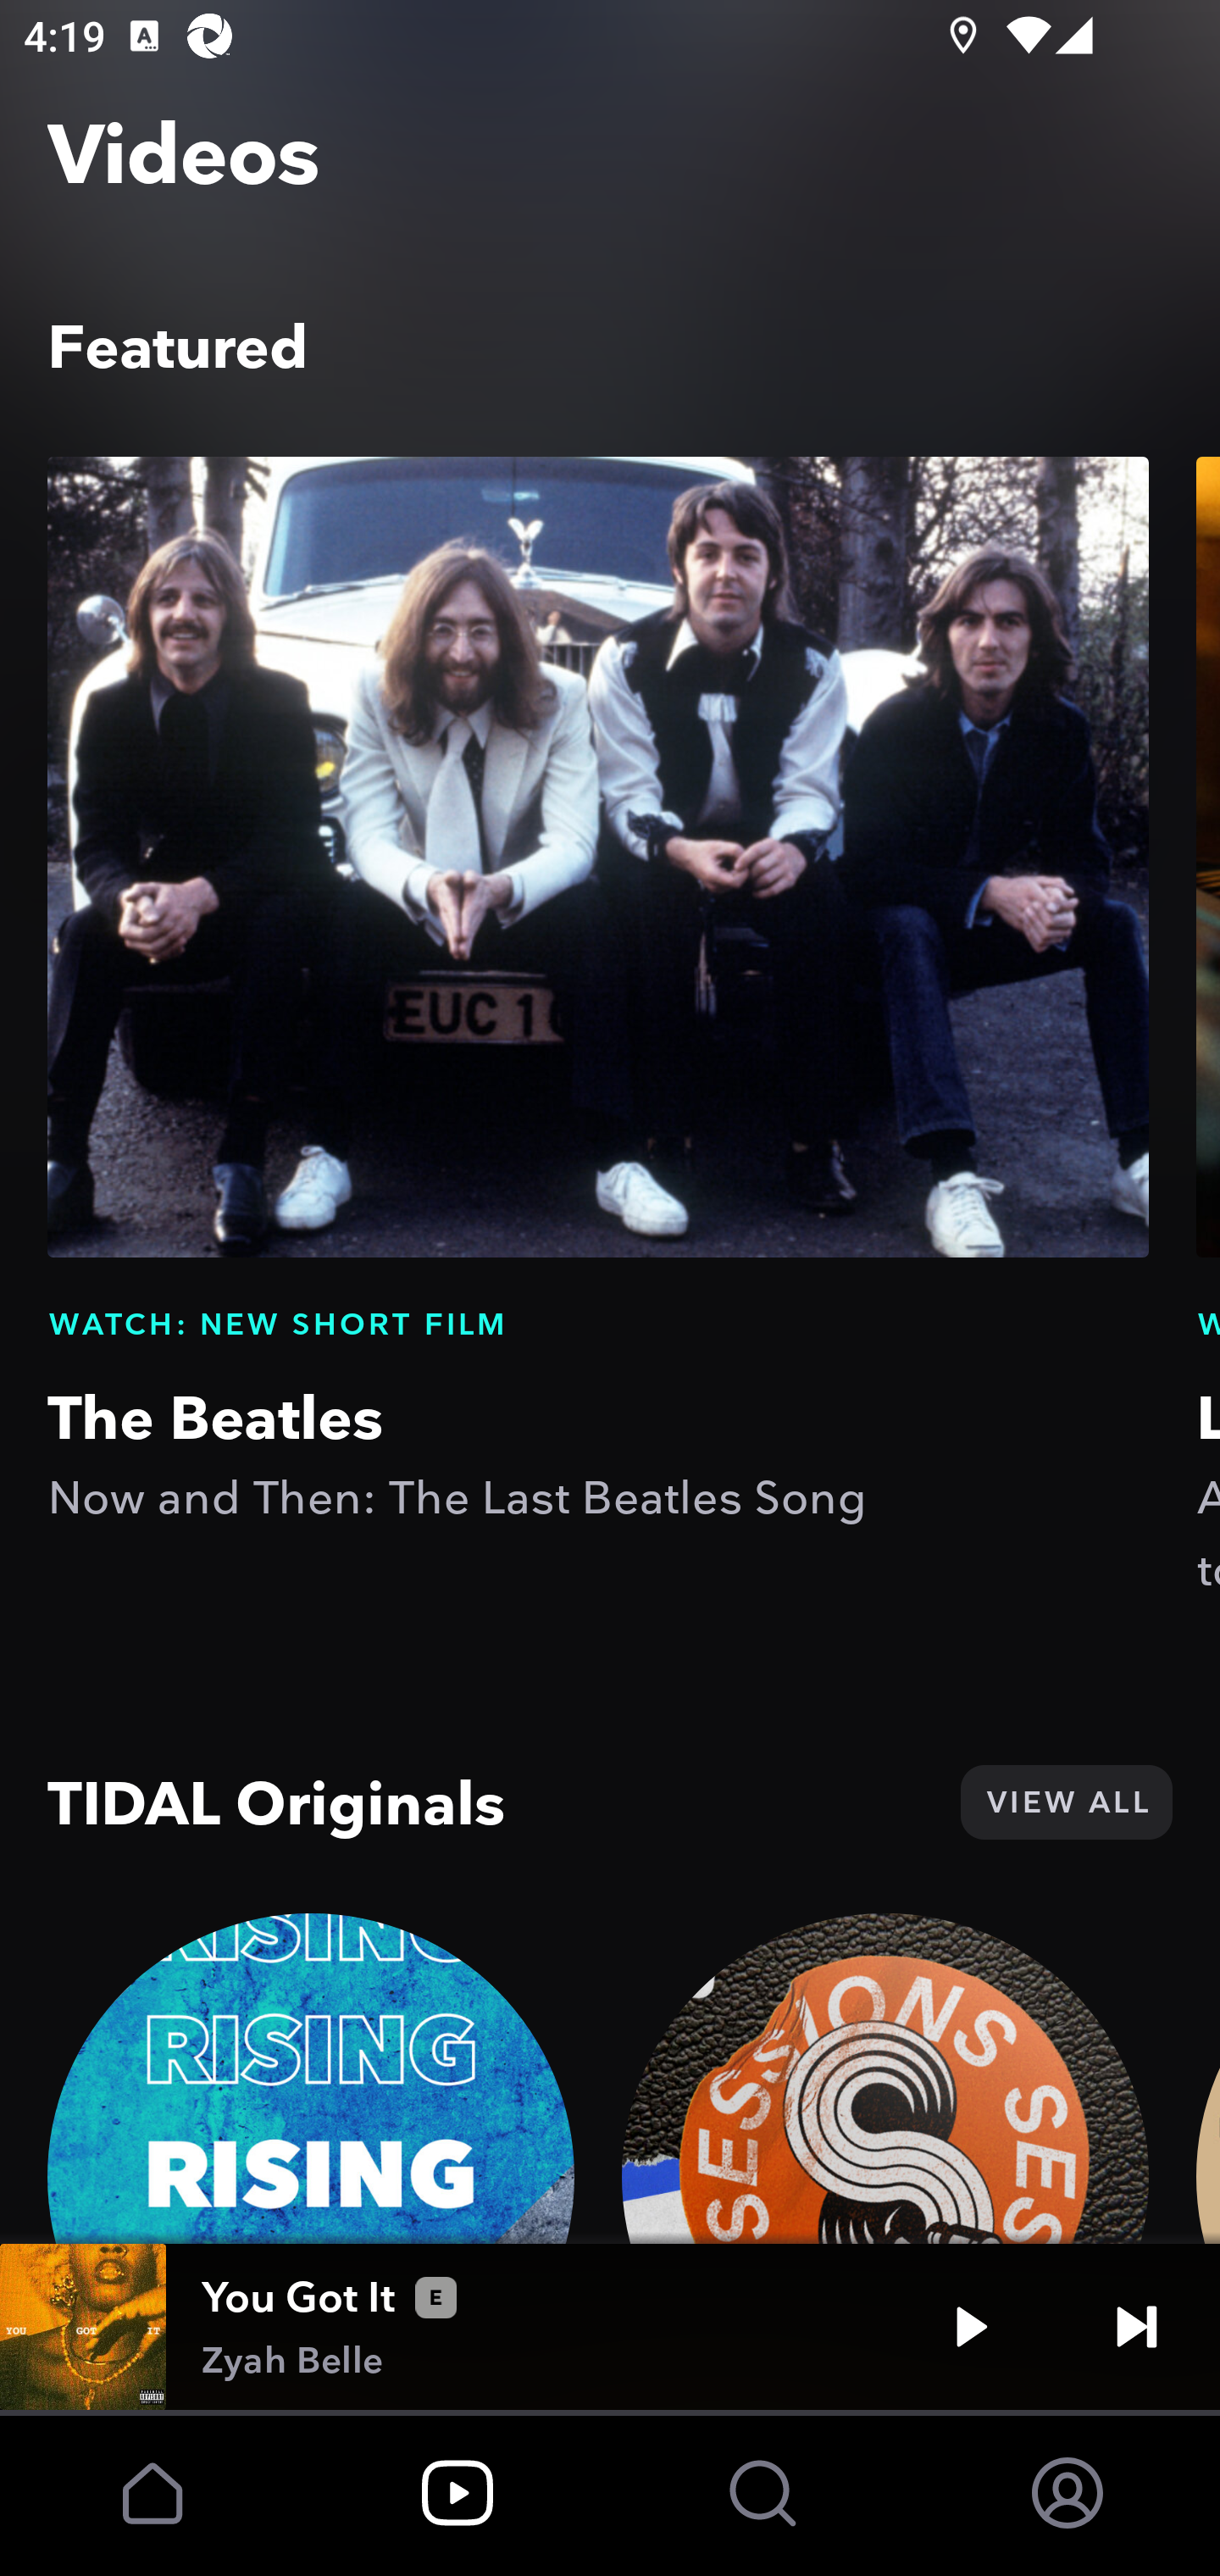  What do you see at coordinates (971, 2327) in the screenshot?
I see `Play` at bounding box center [971, 2327].